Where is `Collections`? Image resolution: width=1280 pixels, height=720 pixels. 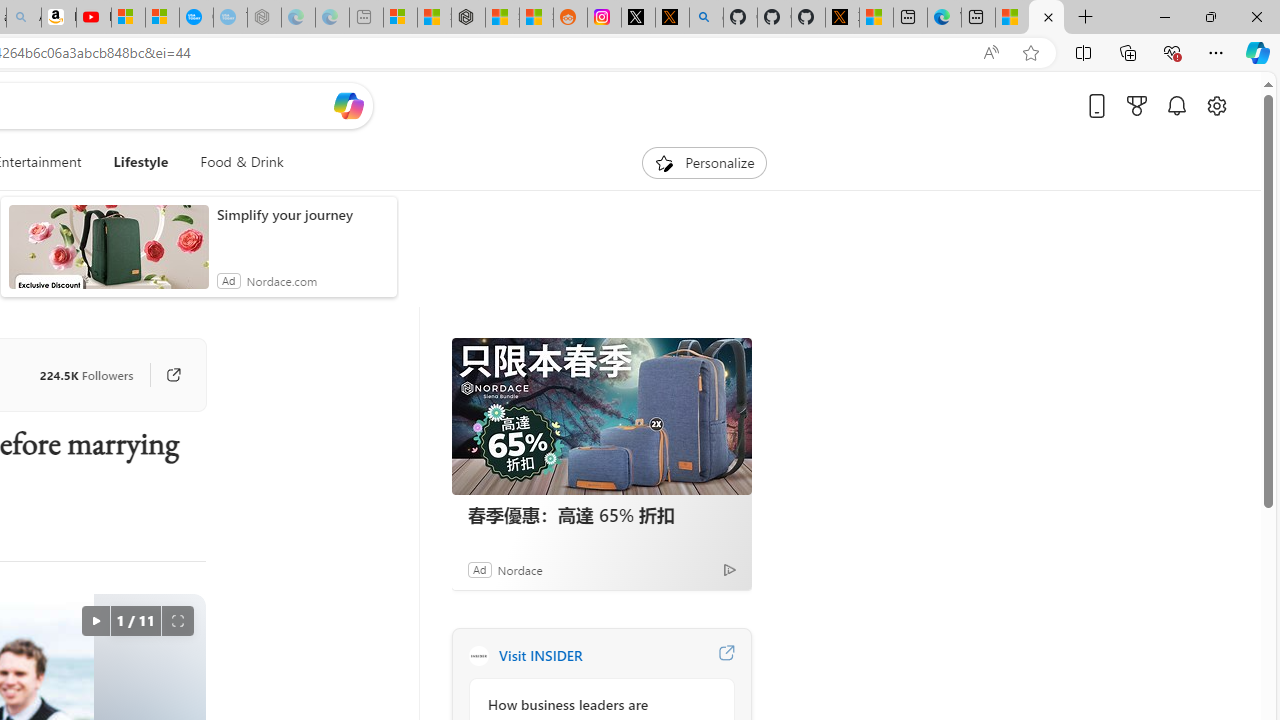 Collections is located at coordinates (1128, 52).